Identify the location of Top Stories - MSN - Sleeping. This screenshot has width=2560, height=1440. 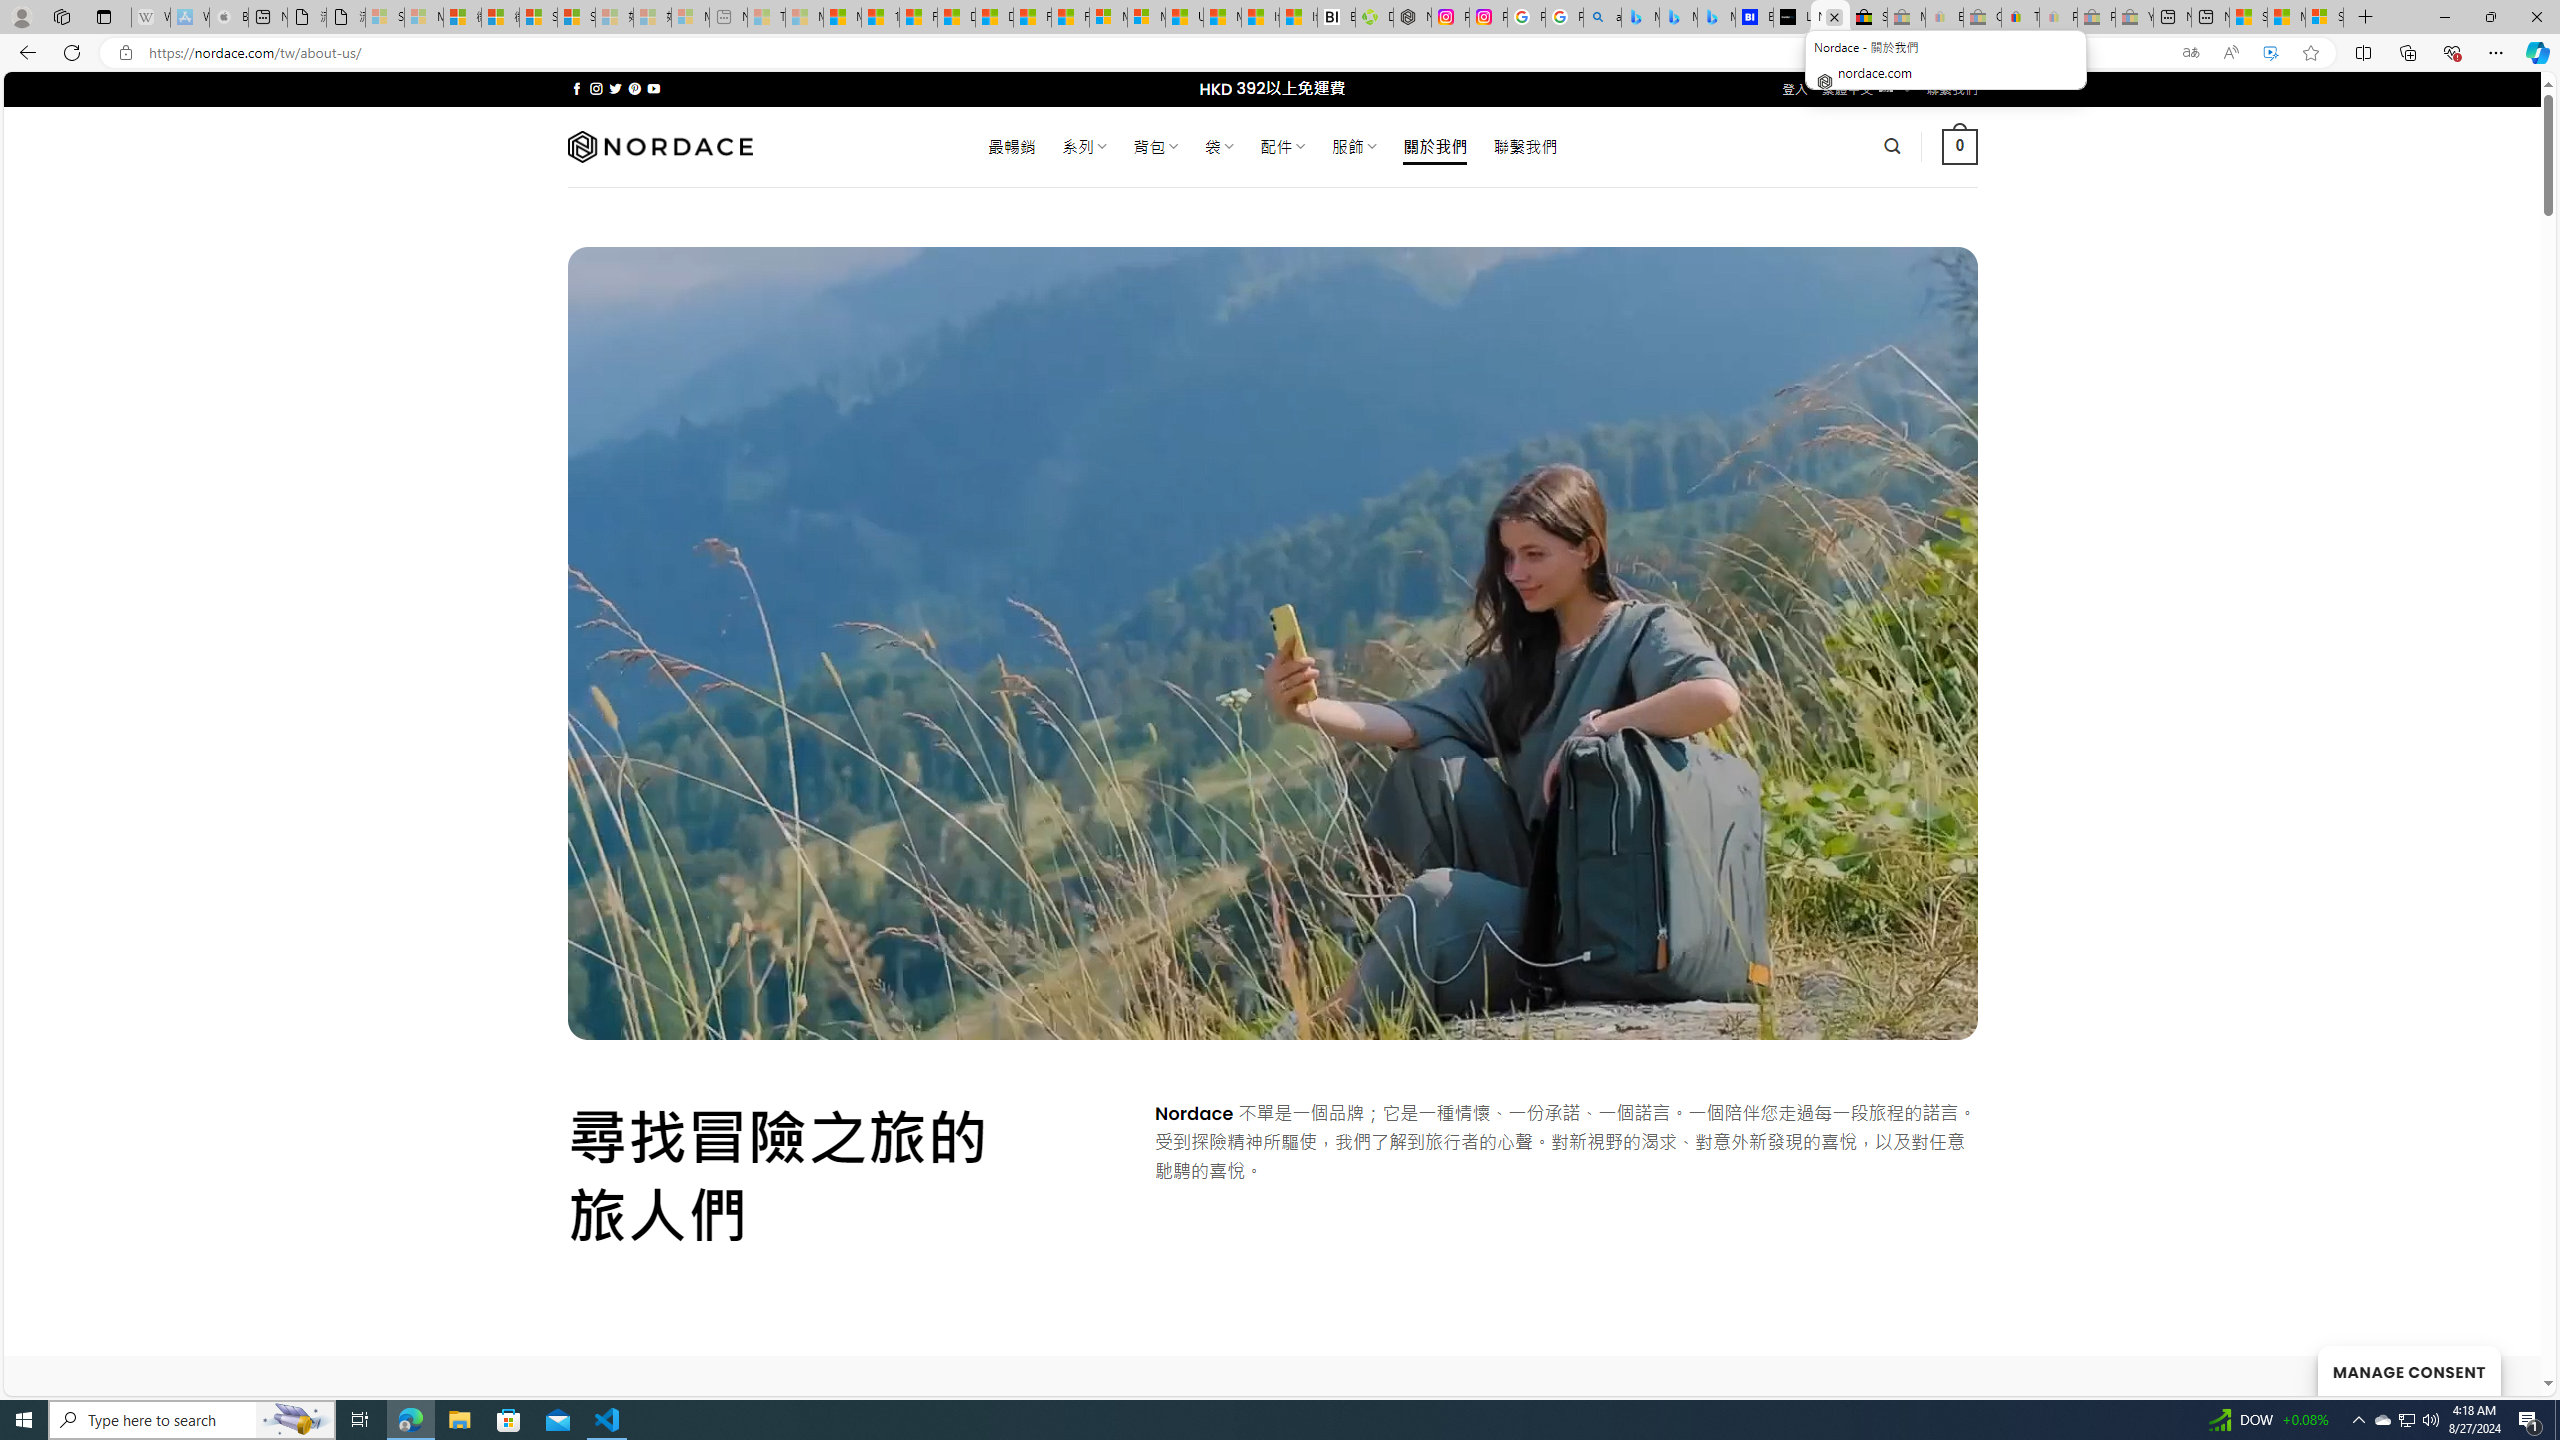
(766, 17).